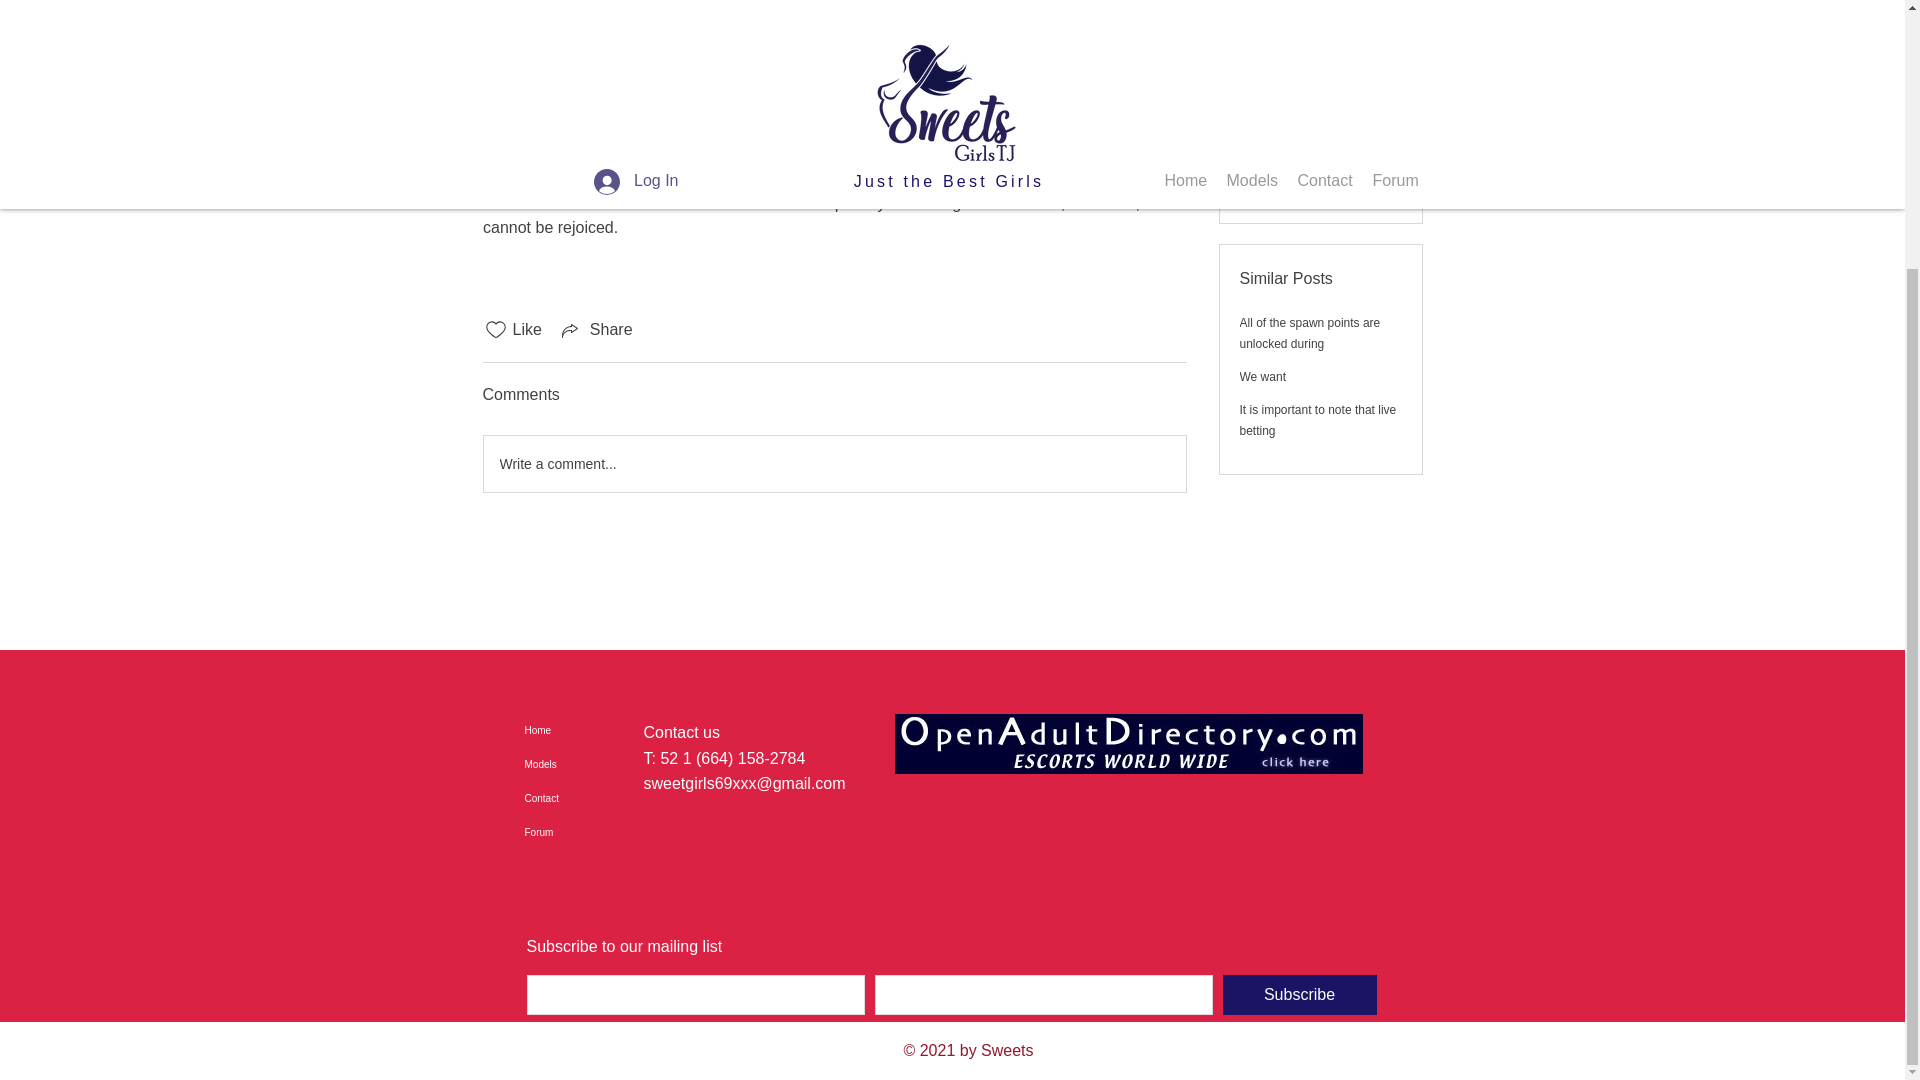  Describe the element at coordinates (1263, 312) in the screenshot. I see `We want` at that location.